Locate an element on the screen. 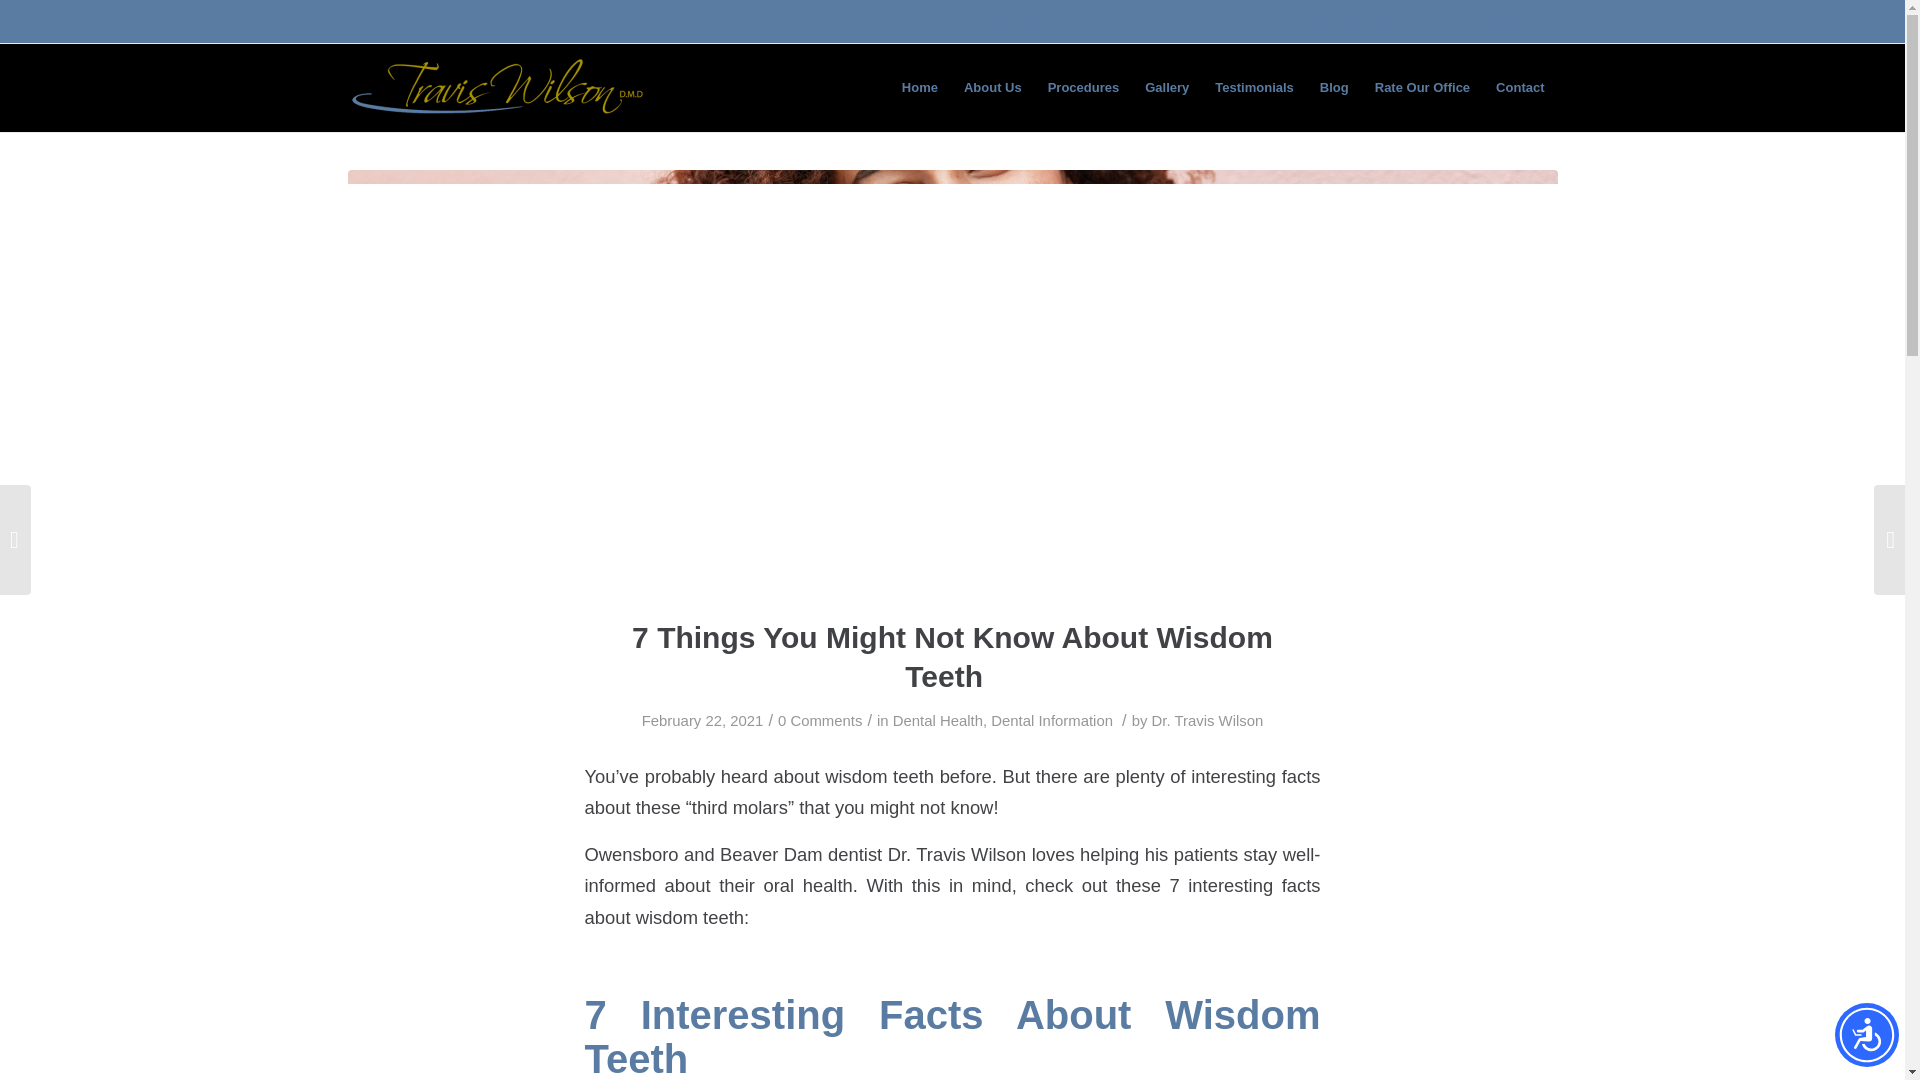  About Us is located at coordinates (992, 88).